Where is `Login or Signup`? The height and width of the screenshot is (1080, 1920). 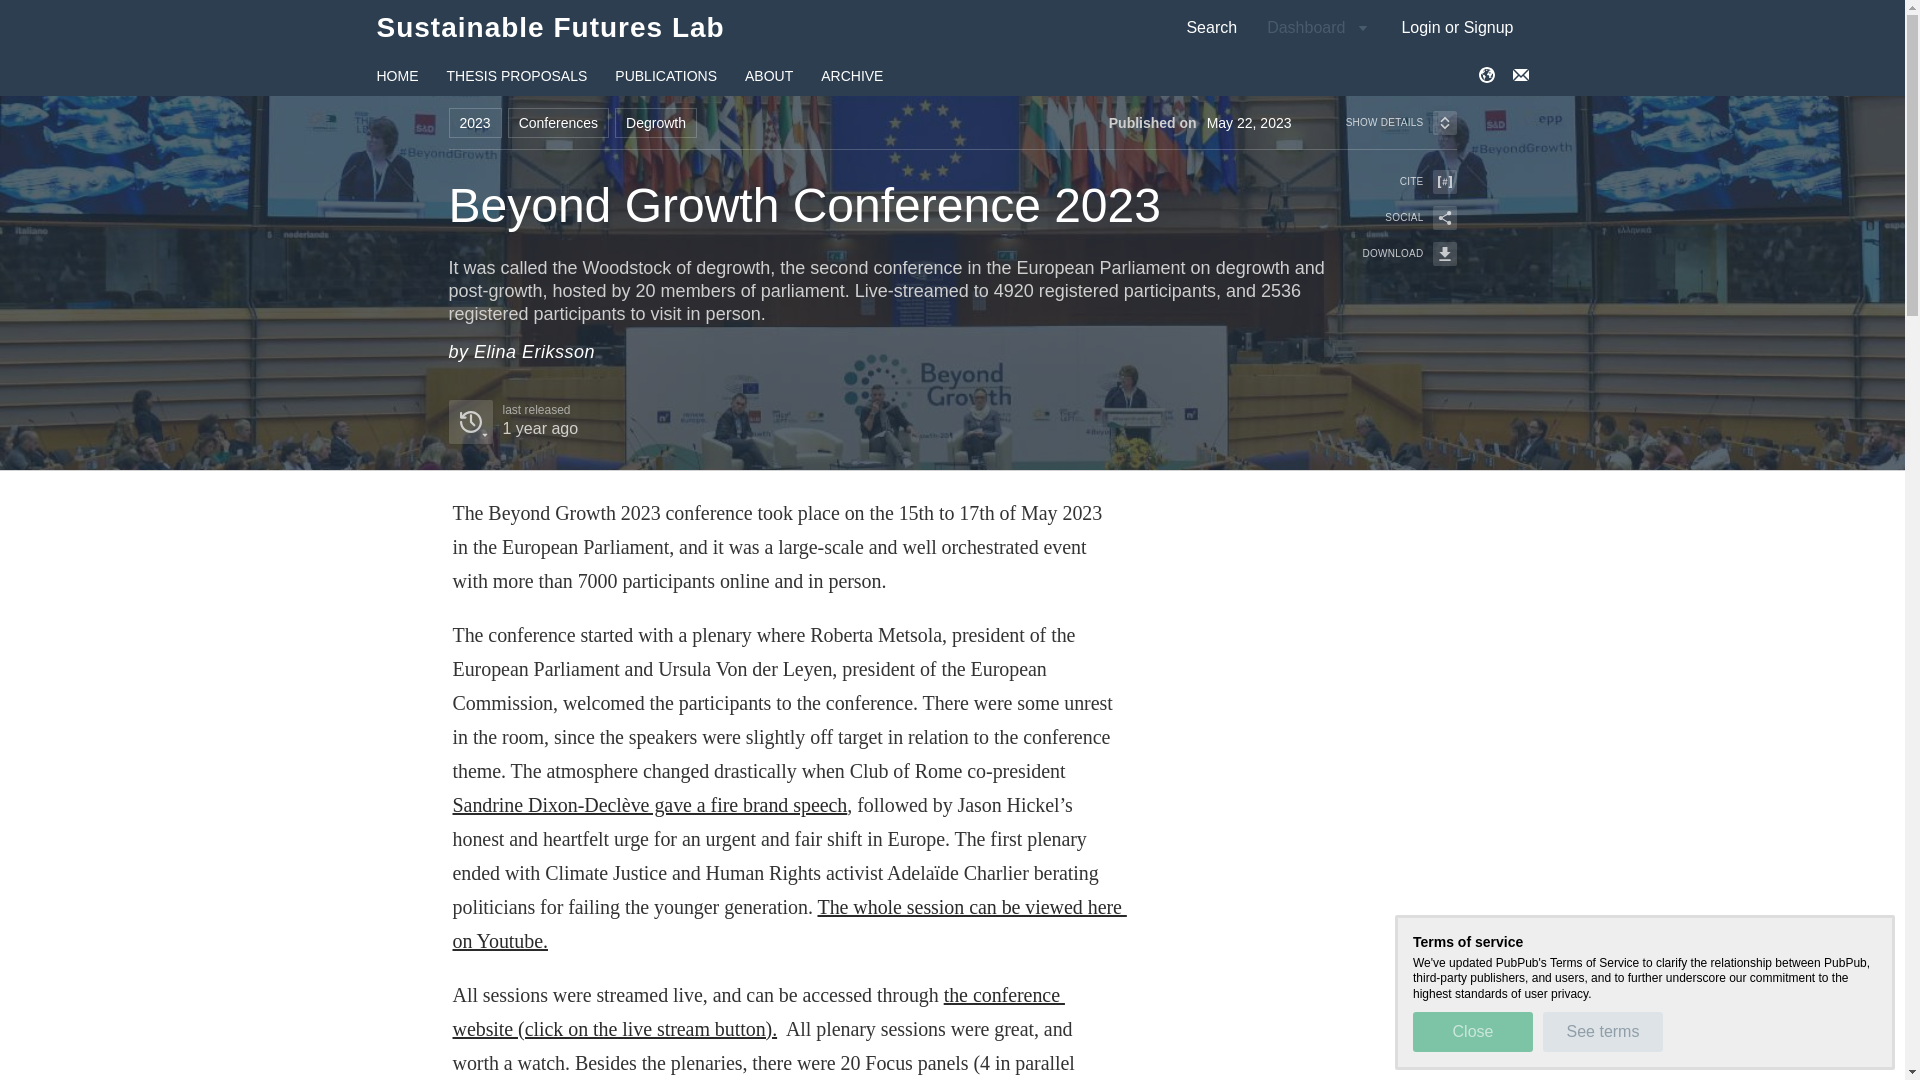 Login or Signup is located at coordinates (1457, 27).